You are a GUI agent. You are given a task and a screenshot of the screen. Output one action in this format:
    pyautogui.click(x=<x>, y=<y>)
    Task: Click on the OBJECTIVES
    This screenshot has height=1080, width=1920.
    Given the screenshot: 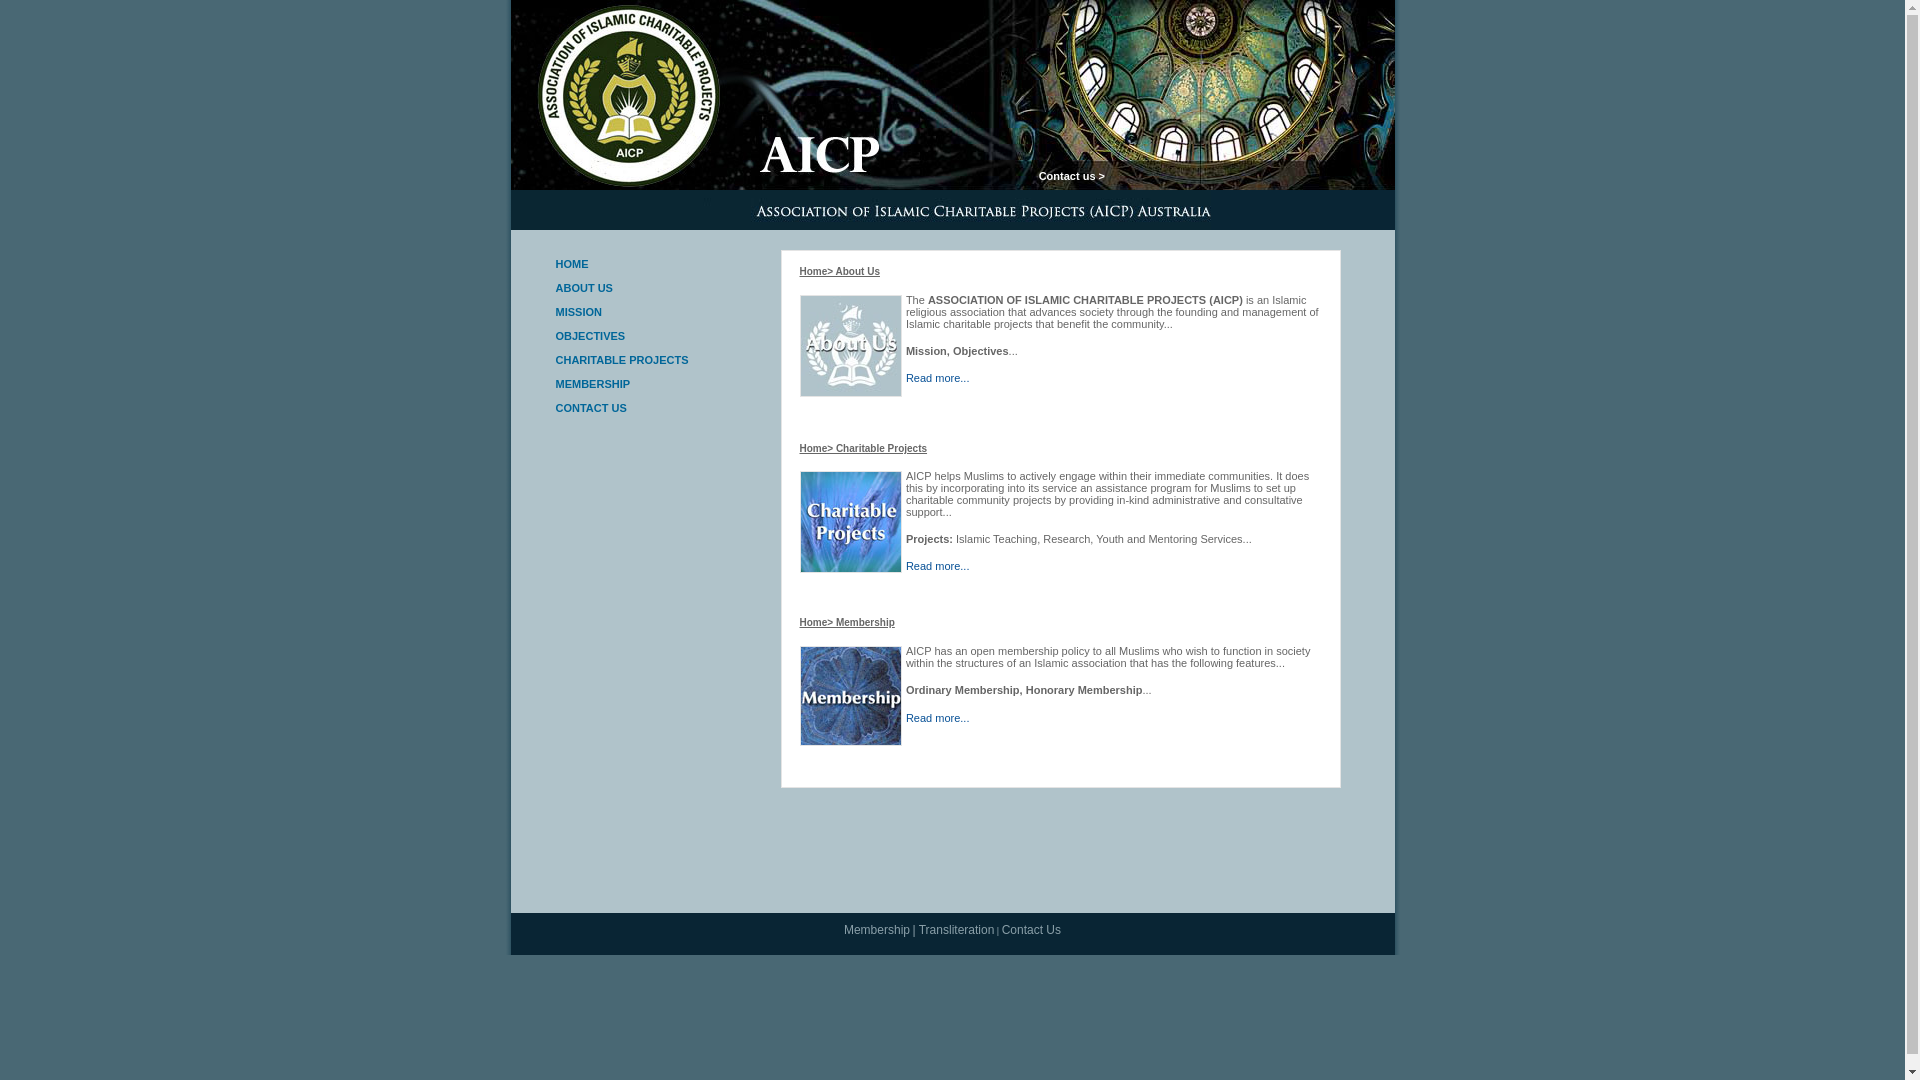 What is the action you would take?
    pyautogui.click(x=591, y=336)
    